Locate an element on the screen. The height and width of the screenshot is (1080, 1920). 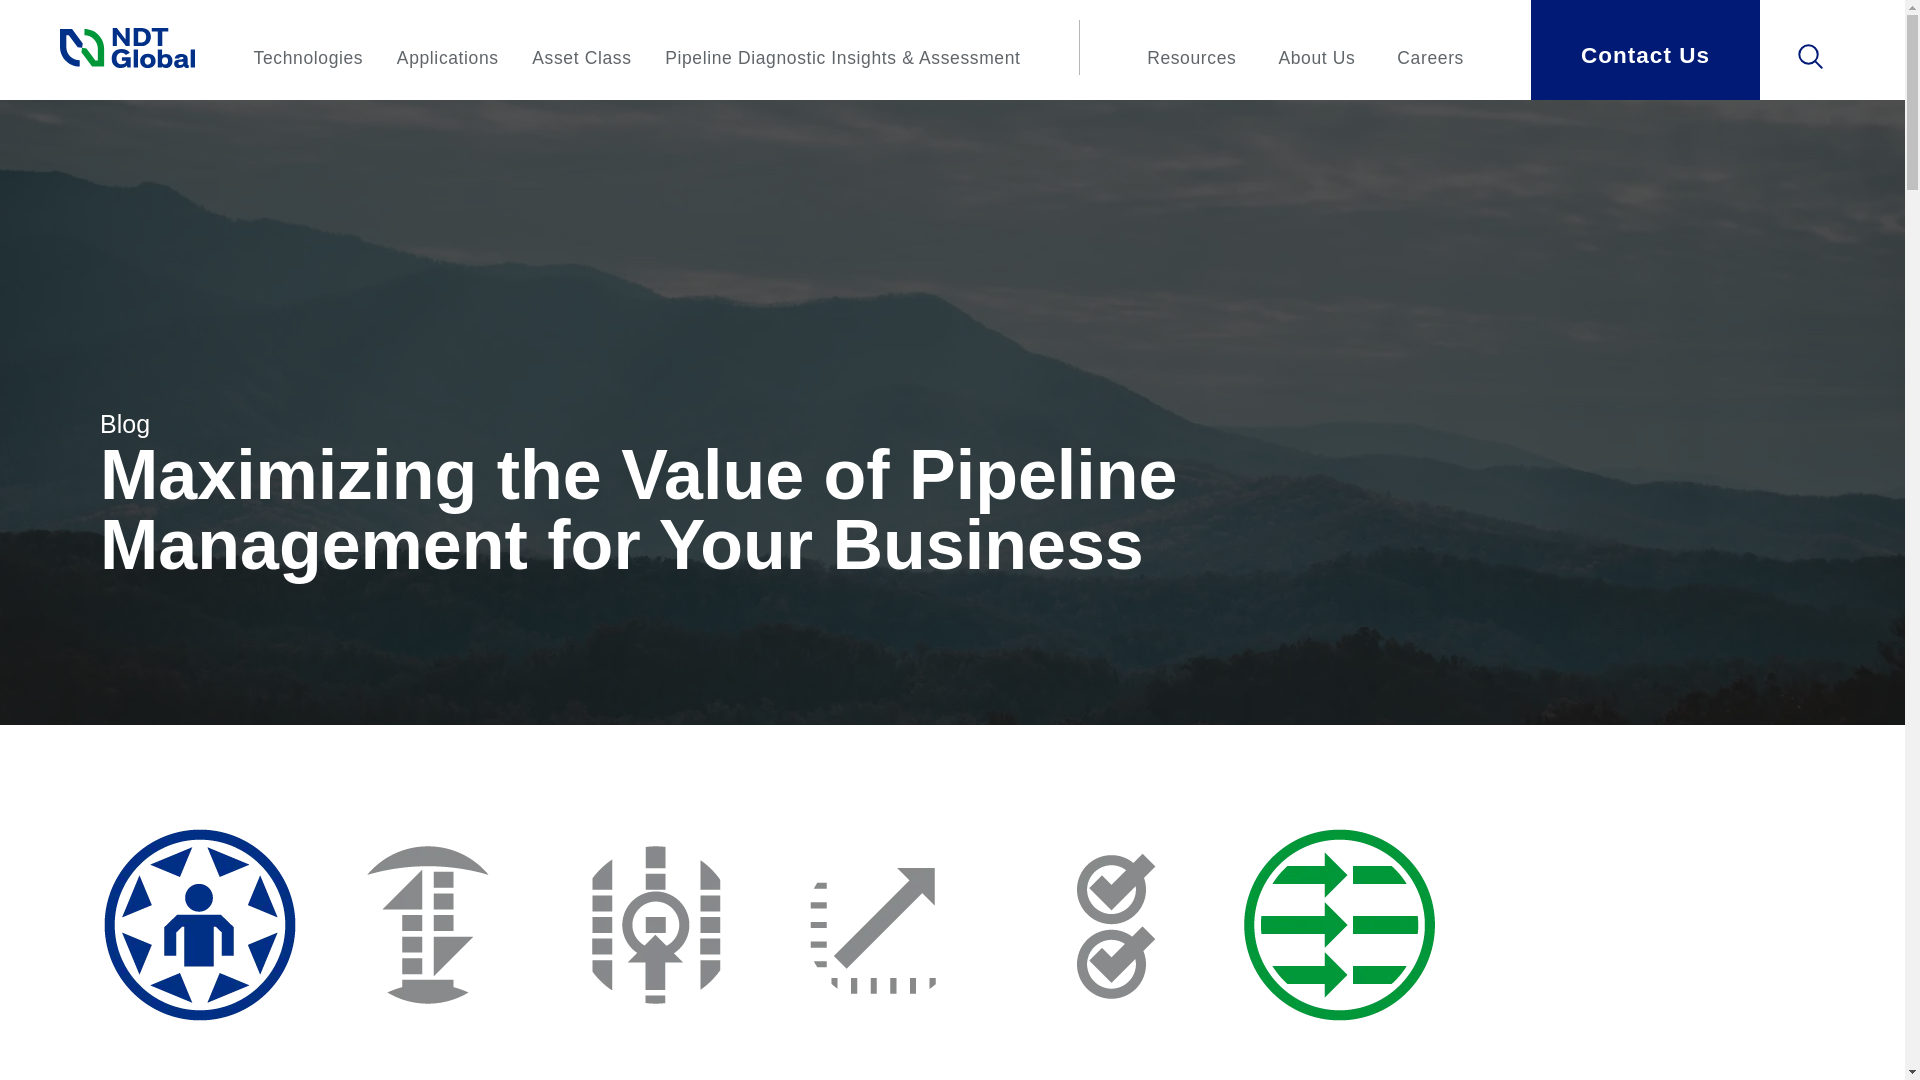
Asset Class is located at coordinates (581, 58).